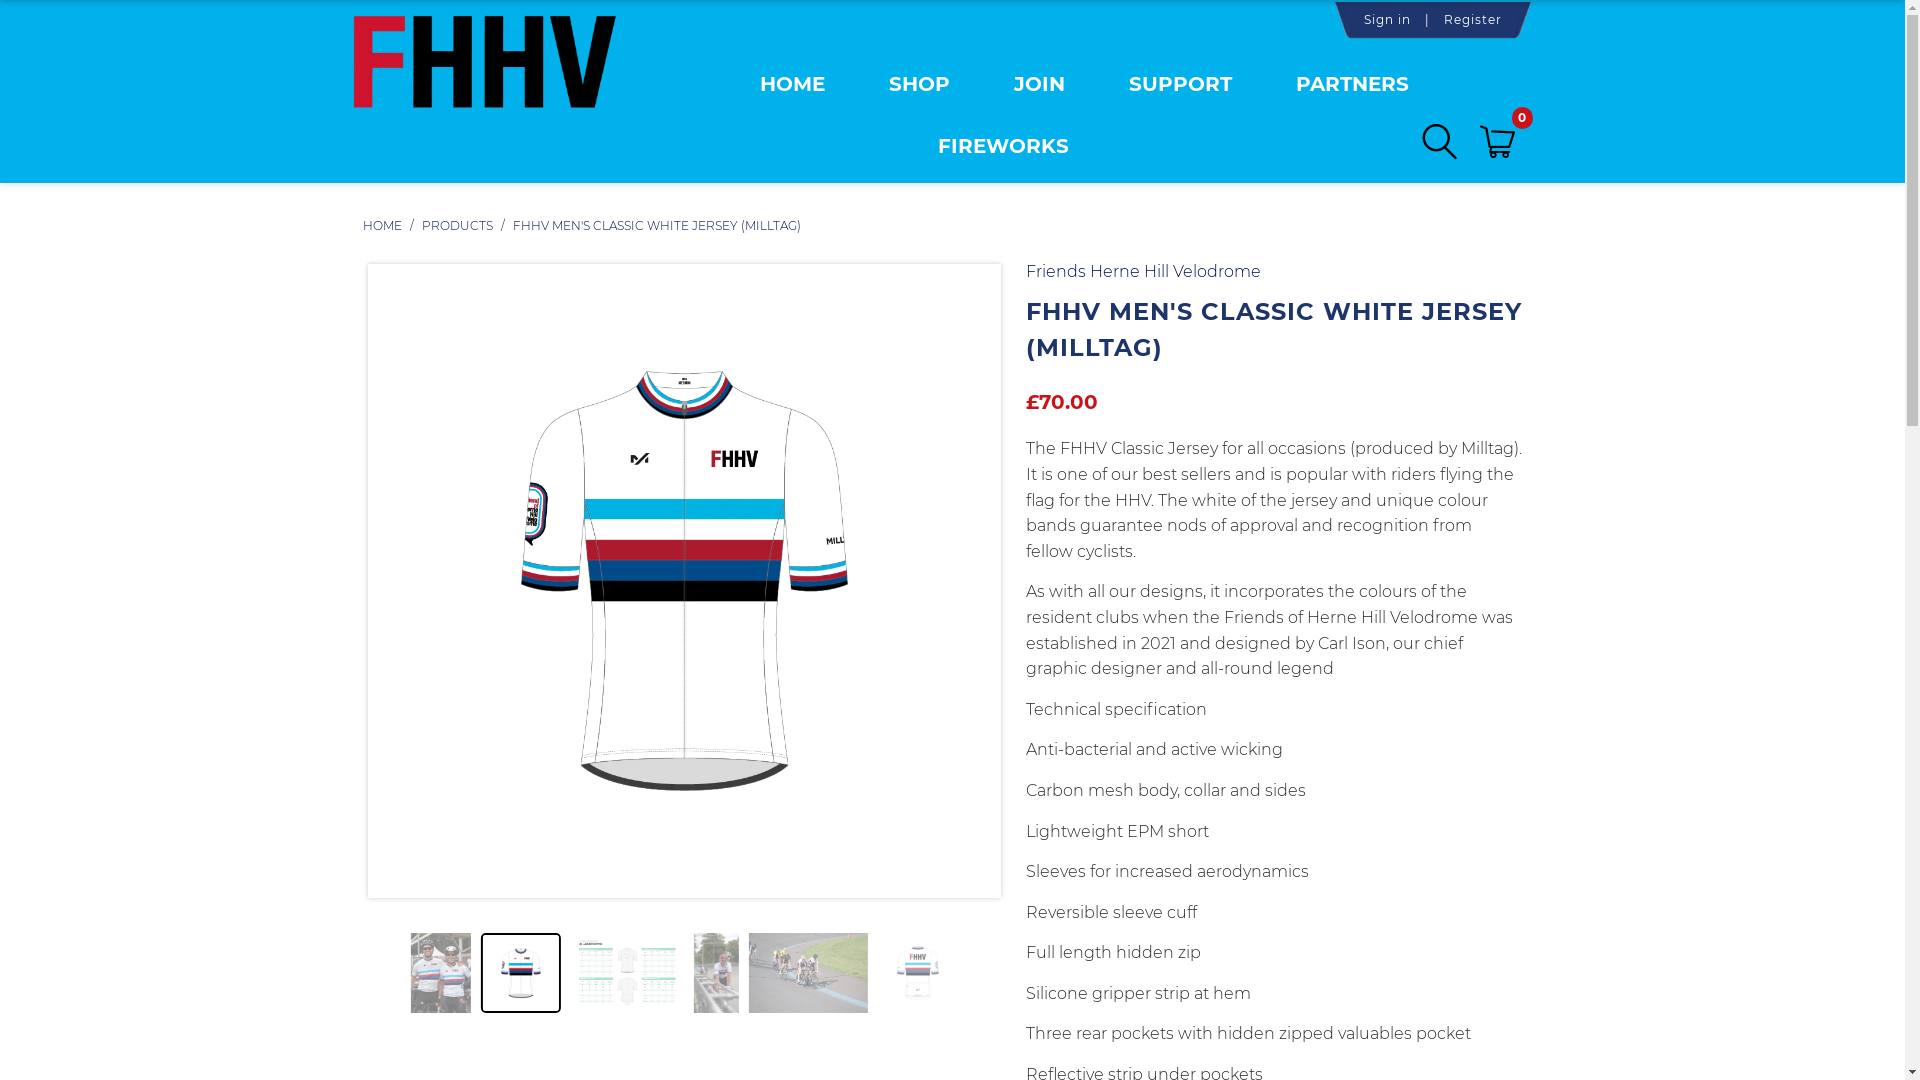  I want to click on Sign in, so click(1388, 20).